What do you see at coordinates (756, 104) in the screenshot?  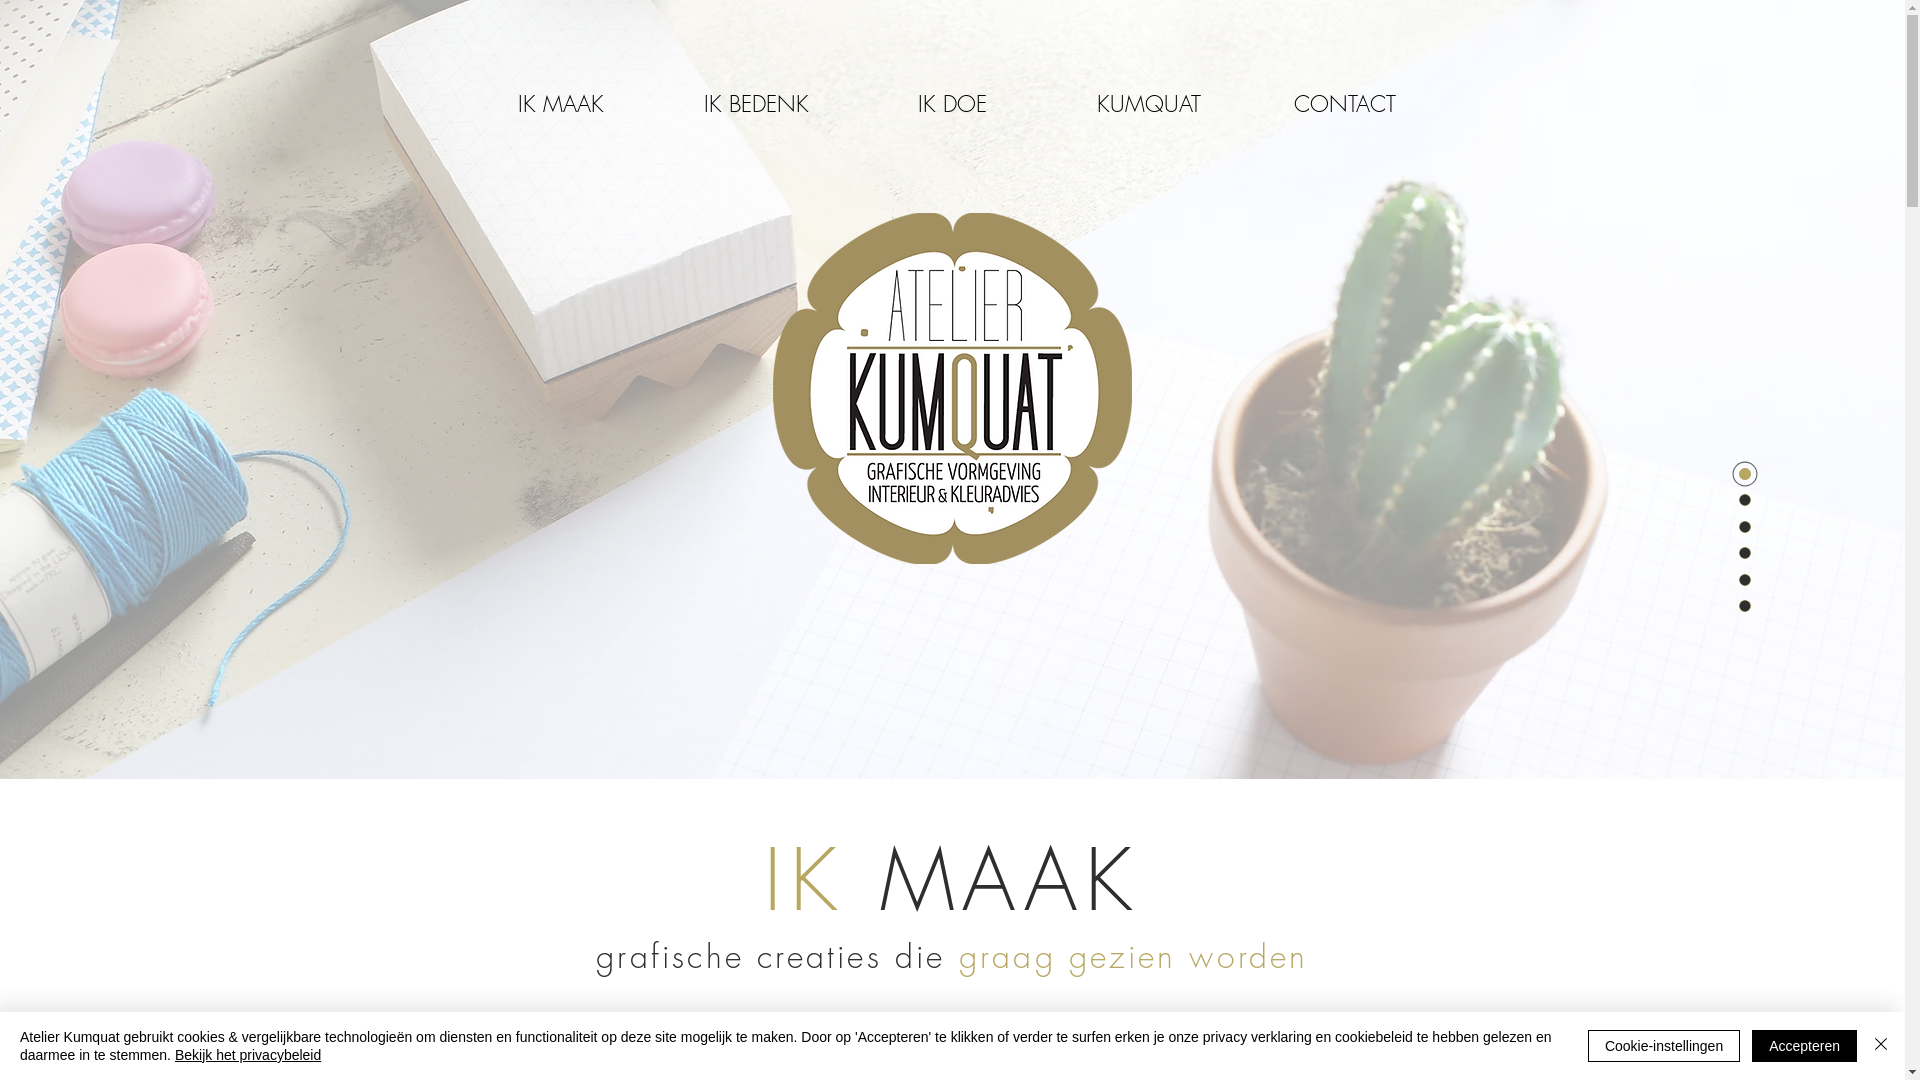 I see `IK BEDENK` at bounding box center [756, 104].